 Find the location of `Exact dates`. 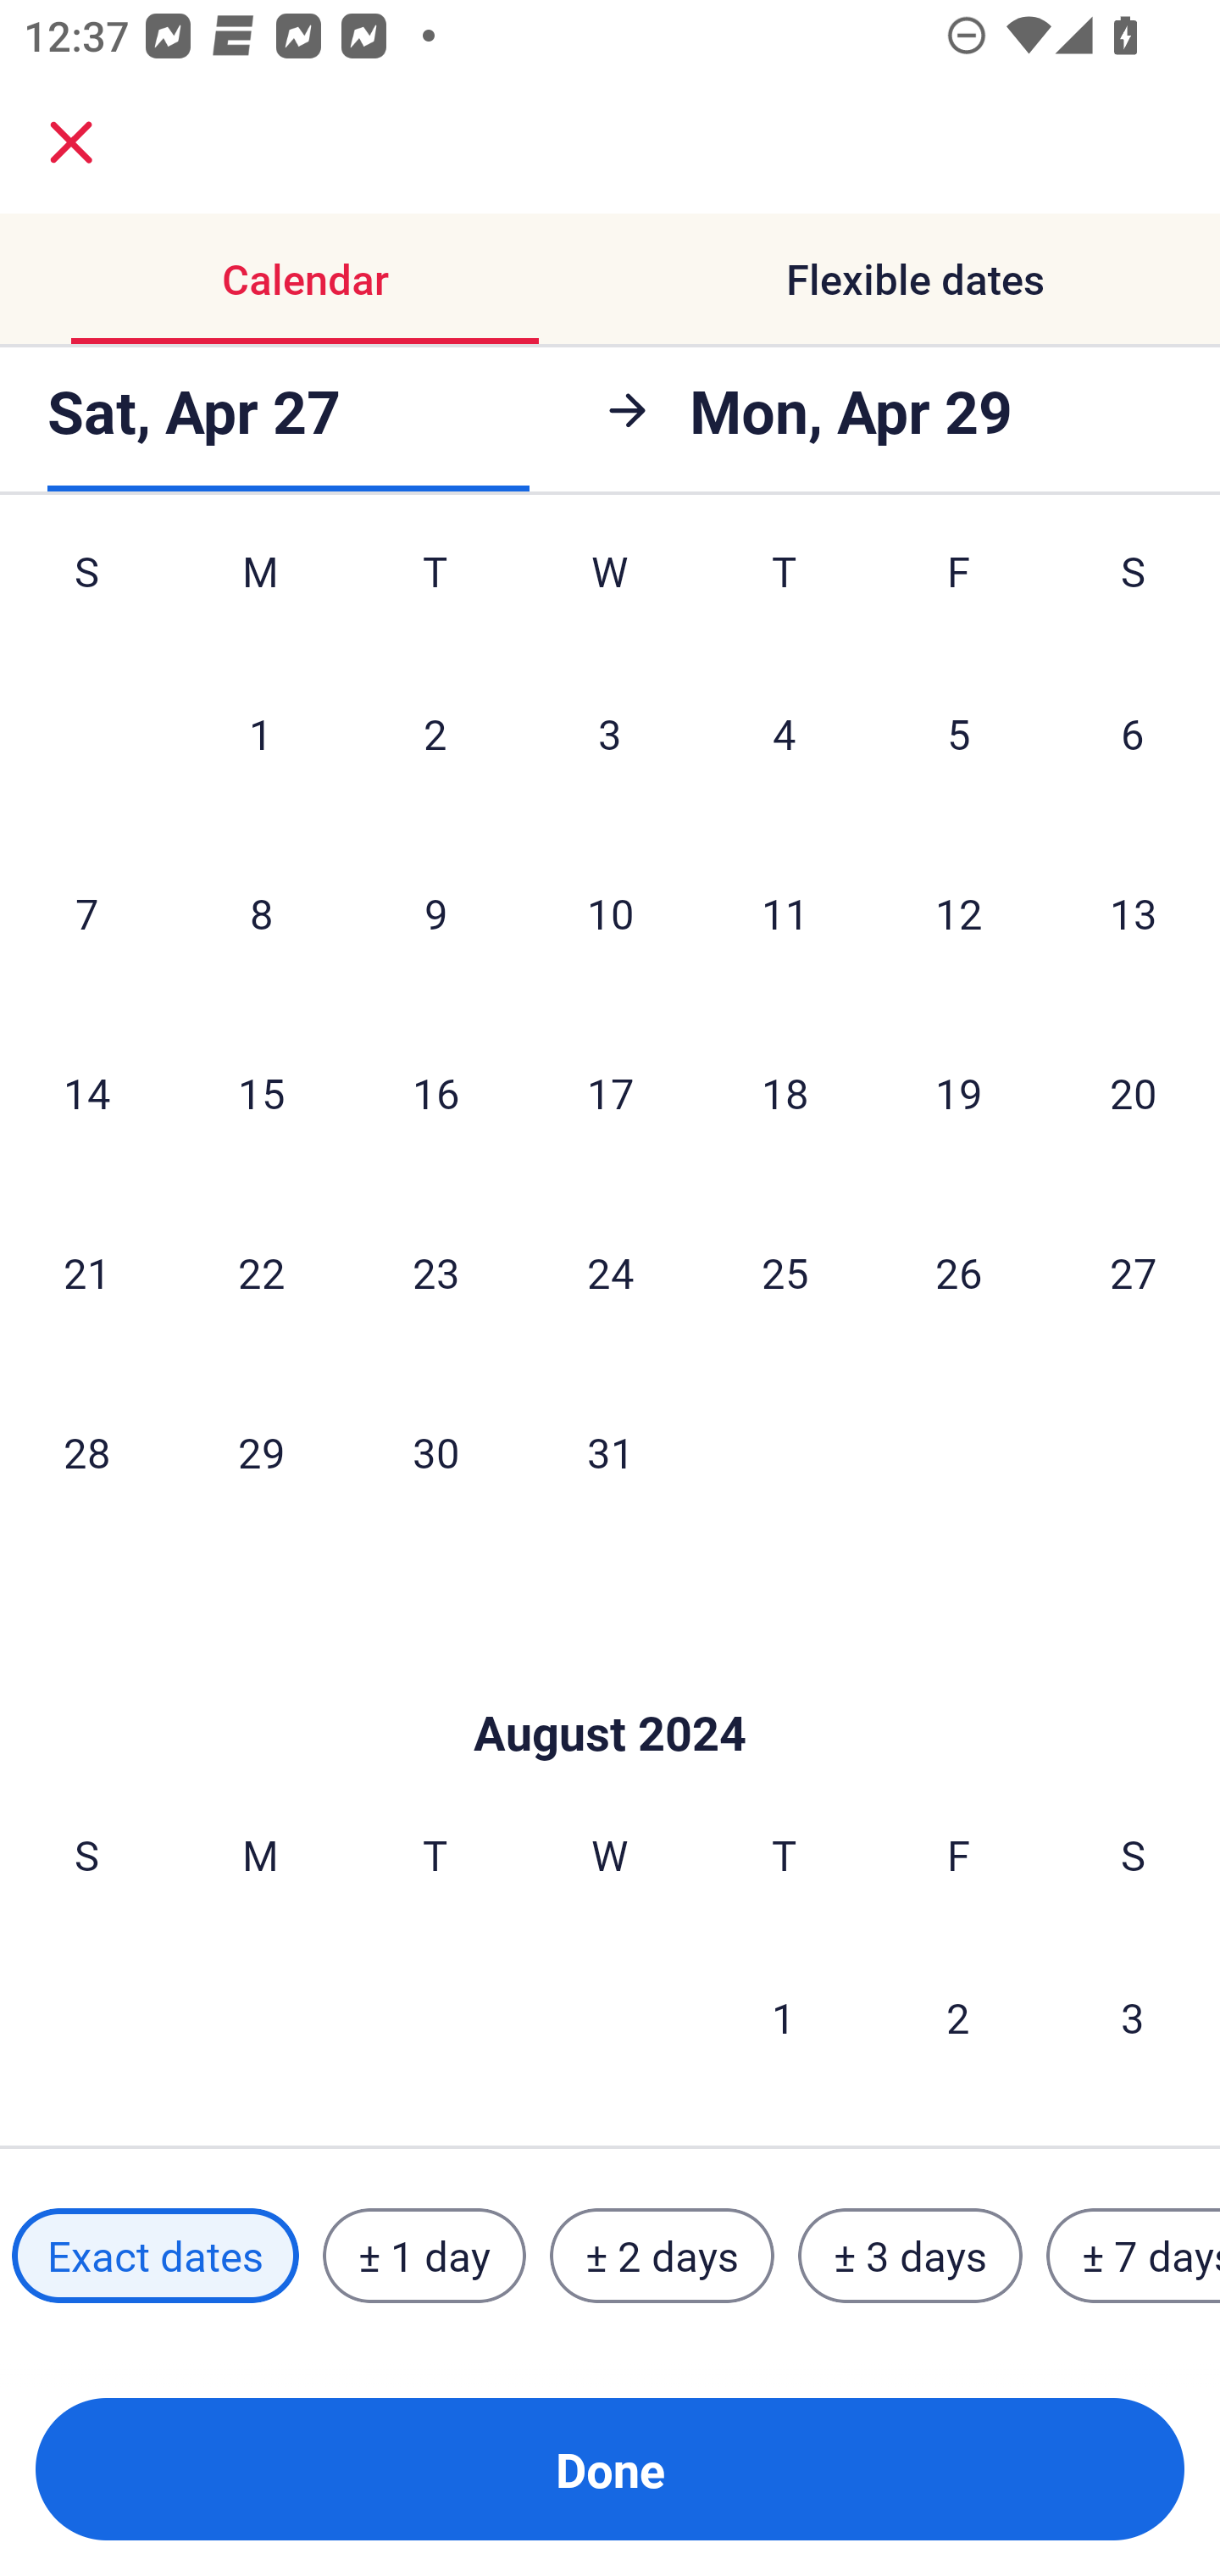

Exact dates is located at coordinates (155, 2255).